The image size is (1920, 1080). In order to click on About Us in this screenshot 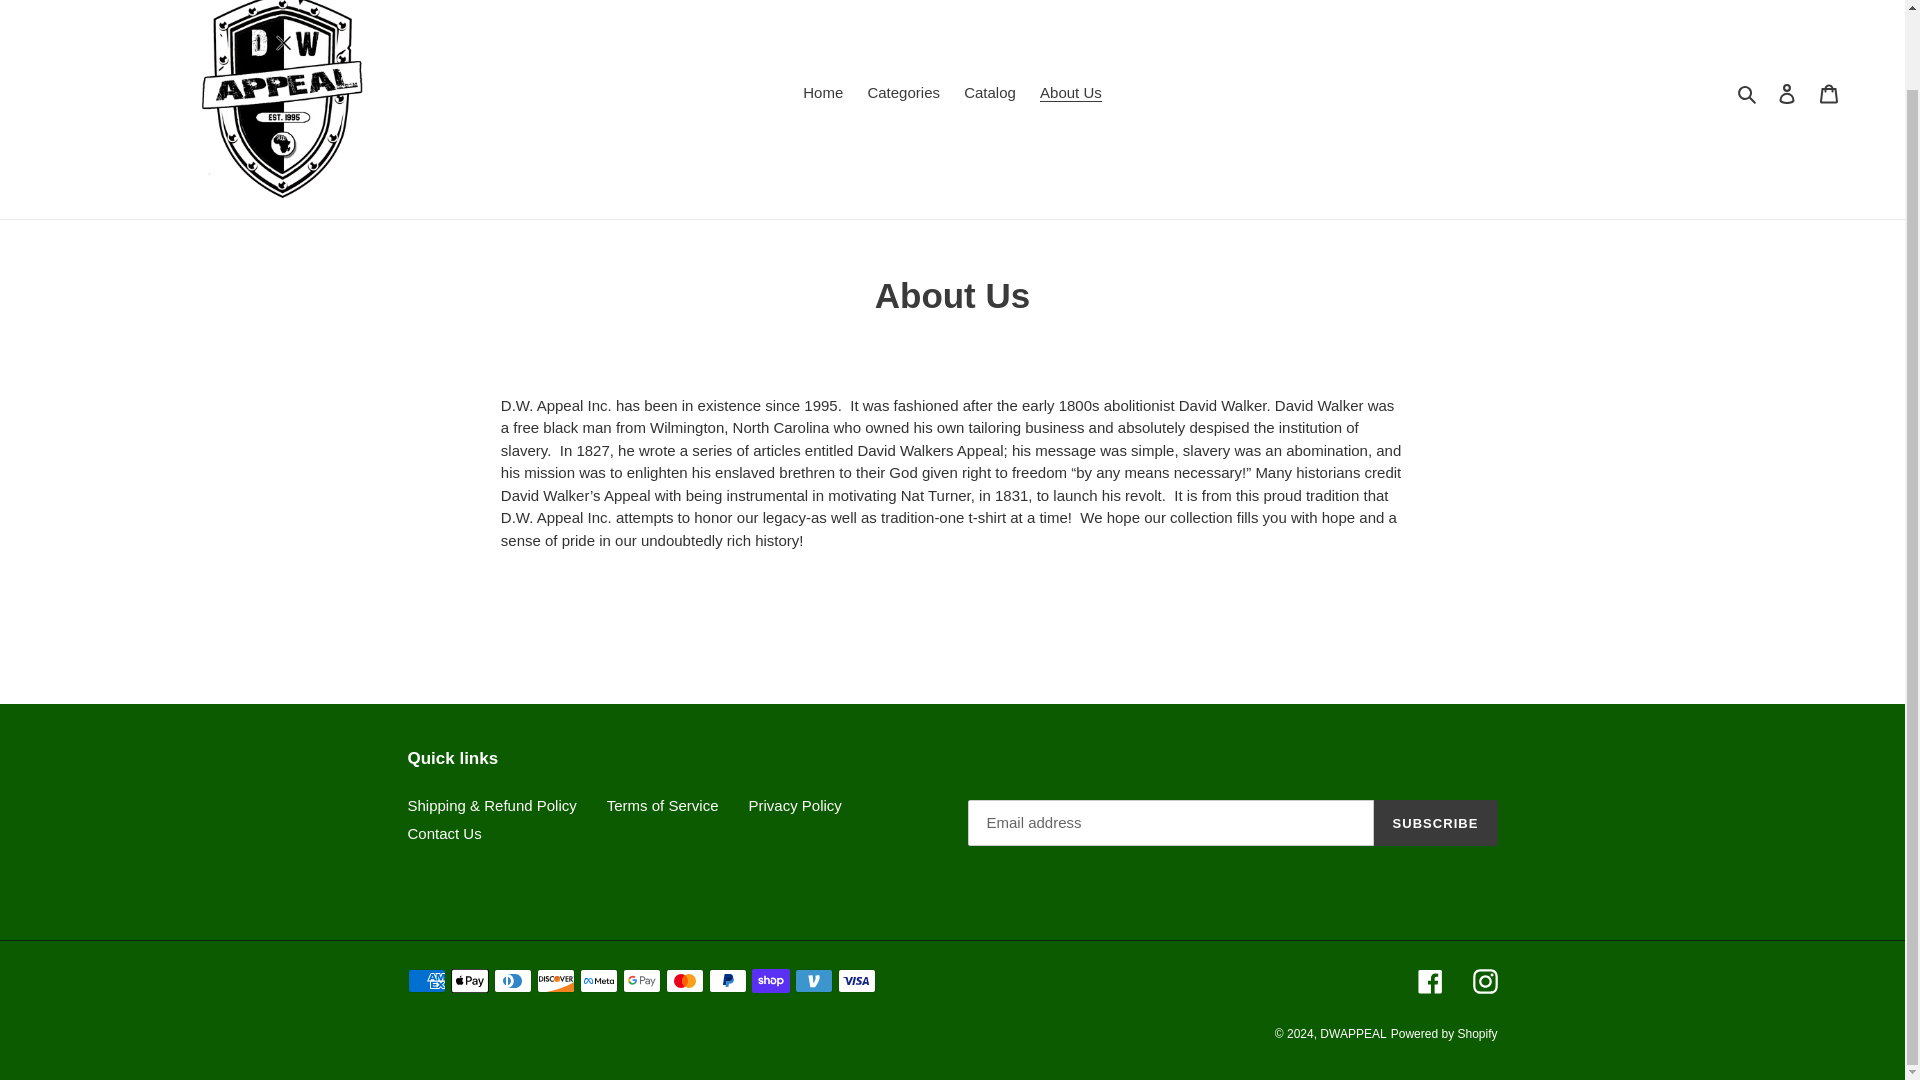, I will do `click(1070, 93)`.